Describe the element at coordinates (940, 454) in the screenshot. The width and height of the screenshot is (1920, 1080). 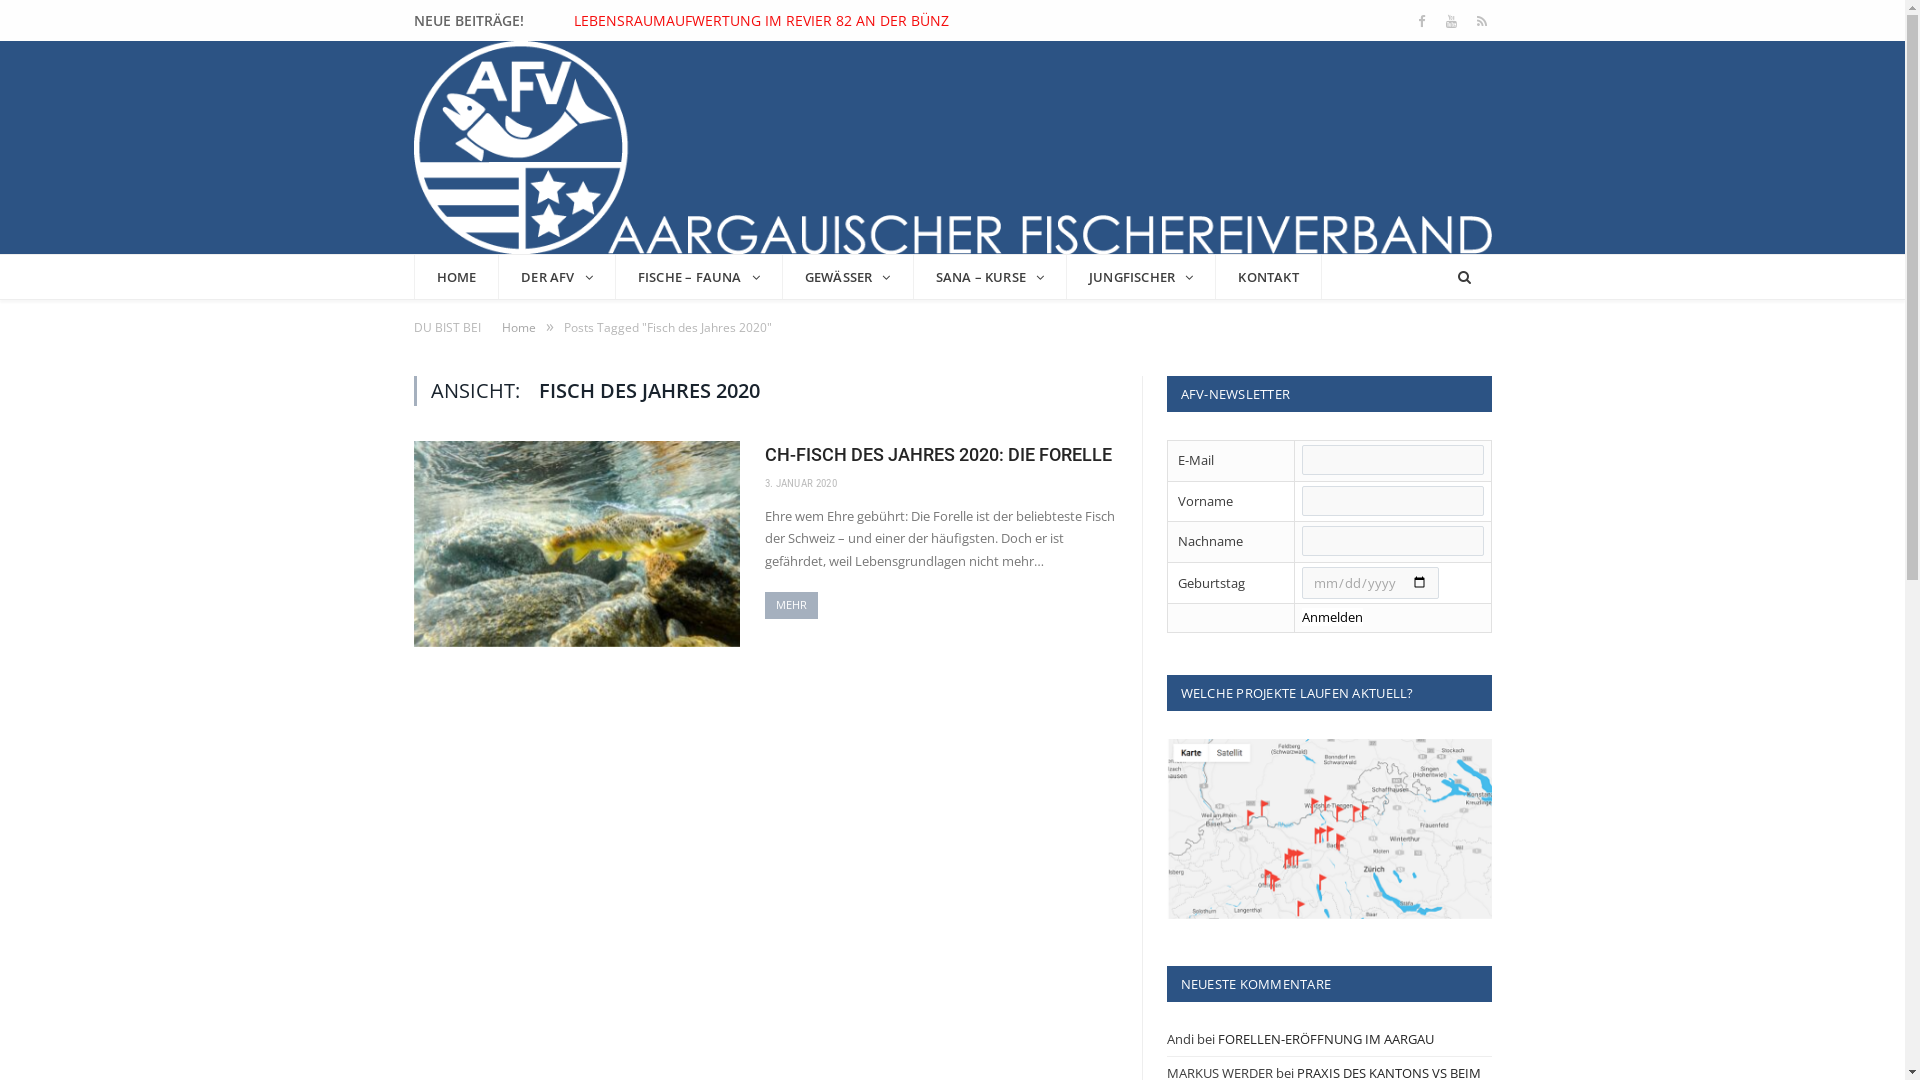
I see `CH-FISCH DES JAHRES 2020: DIE FORELLE` at that location.